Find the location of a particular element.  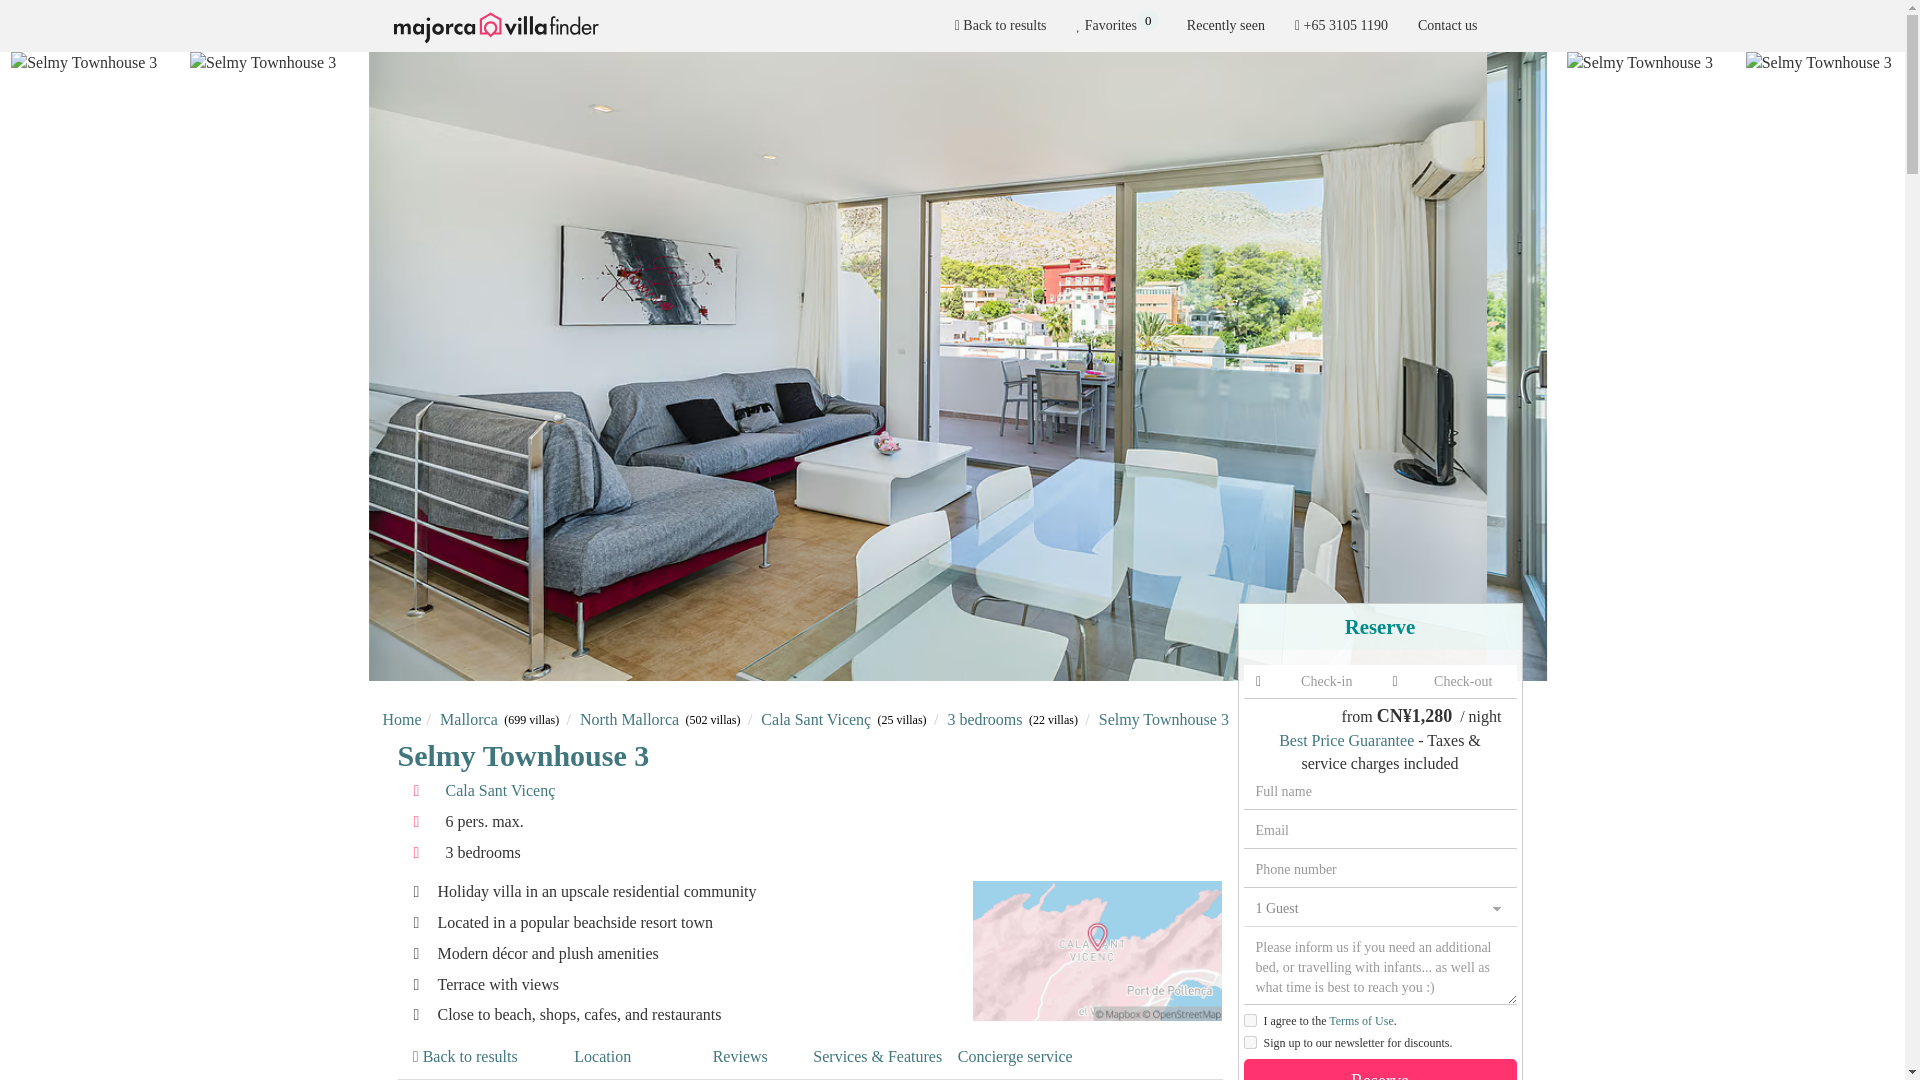

Concierge service is located at coordinates (1016, 1057).